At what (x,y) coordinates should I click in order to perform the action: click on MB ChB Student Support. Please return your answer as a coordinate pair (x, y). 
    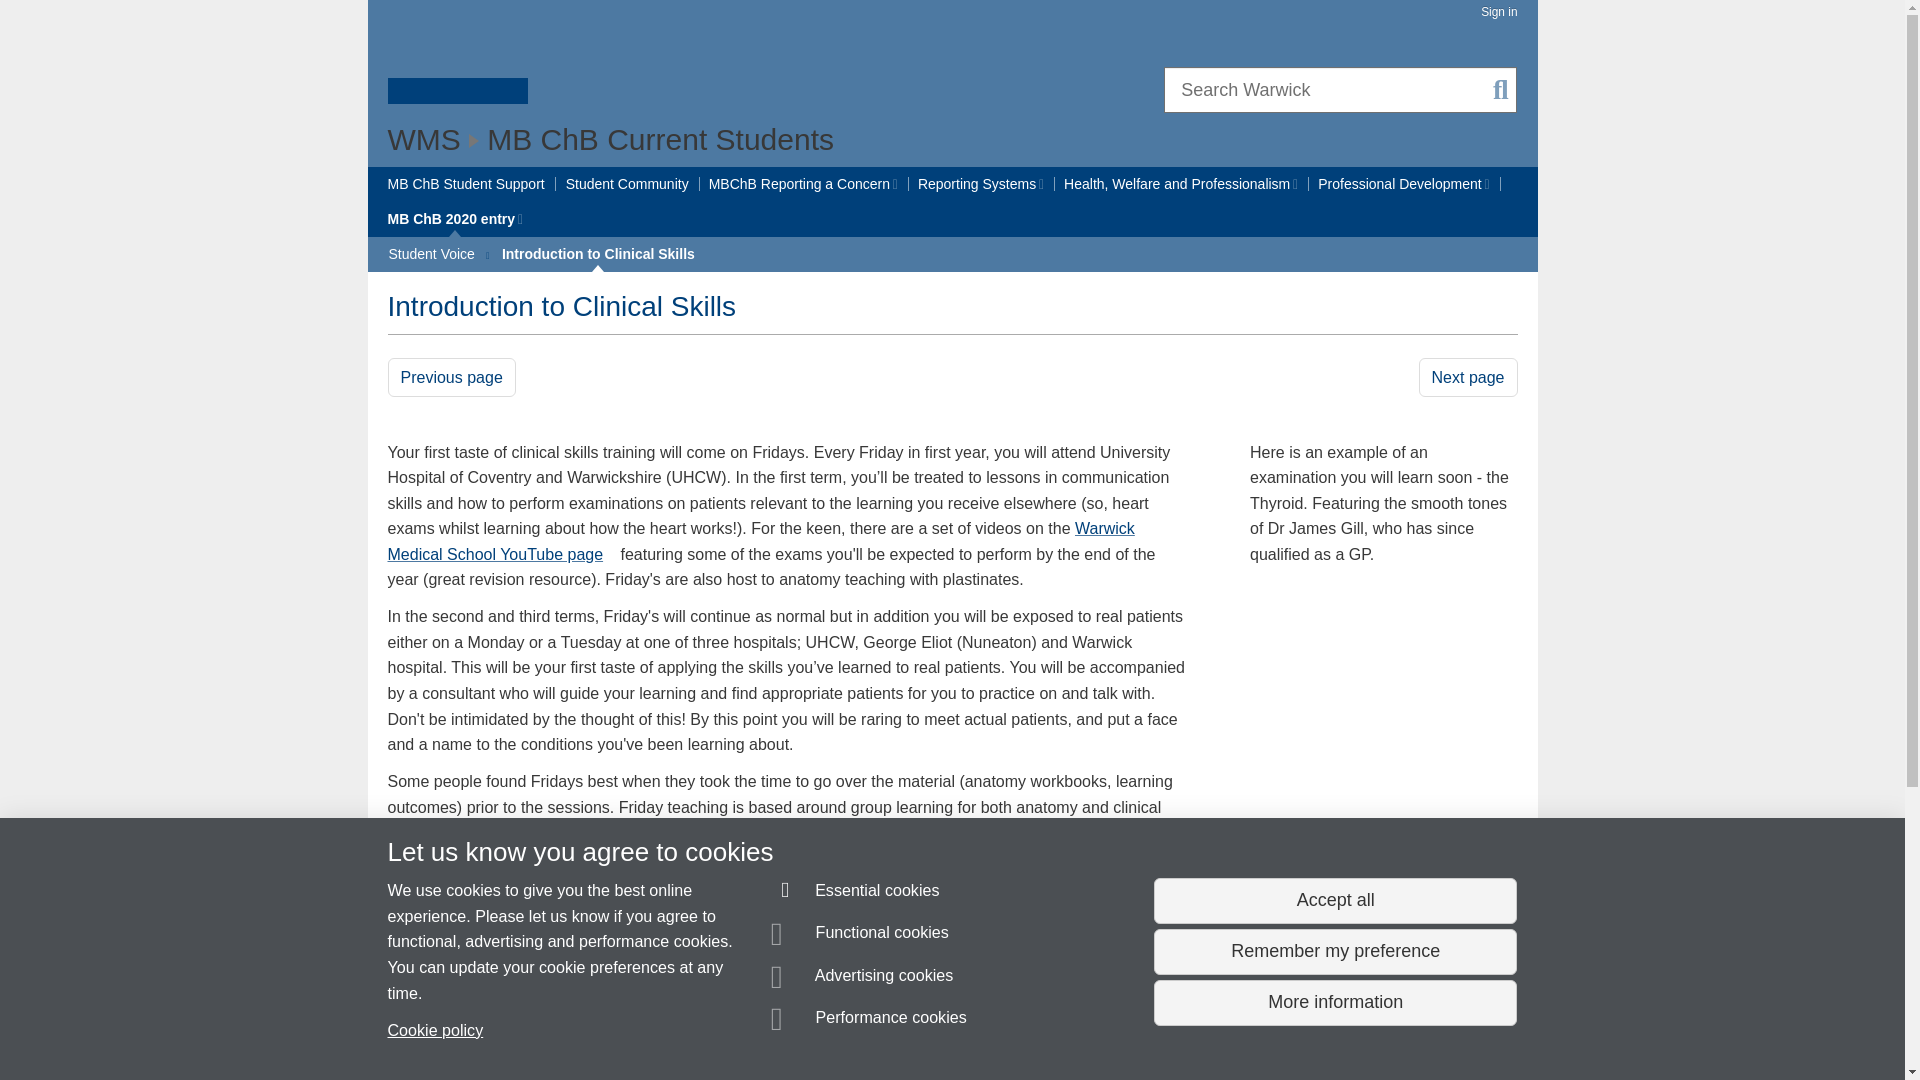
    Looking at the image, I should click on (466, 184).